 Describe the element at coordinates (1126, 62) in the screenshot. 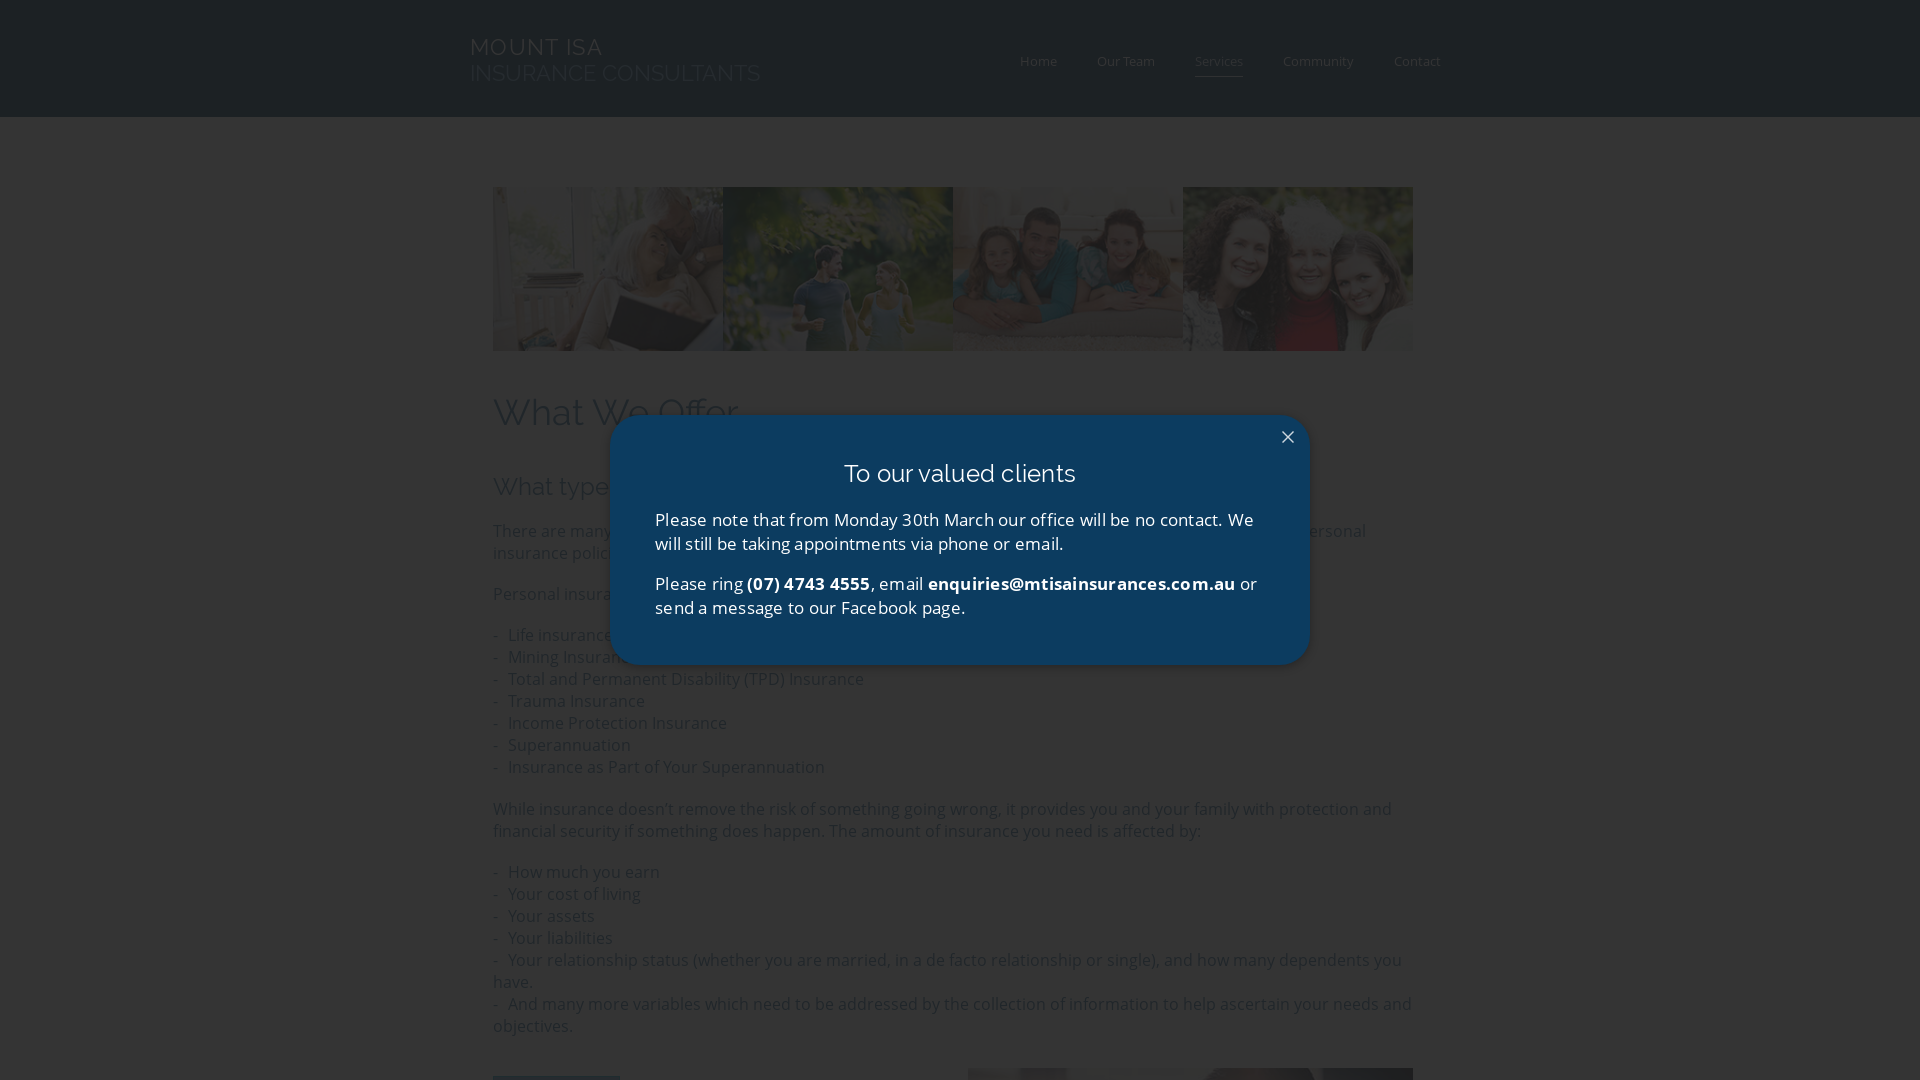

I see `Our Team` at that location.